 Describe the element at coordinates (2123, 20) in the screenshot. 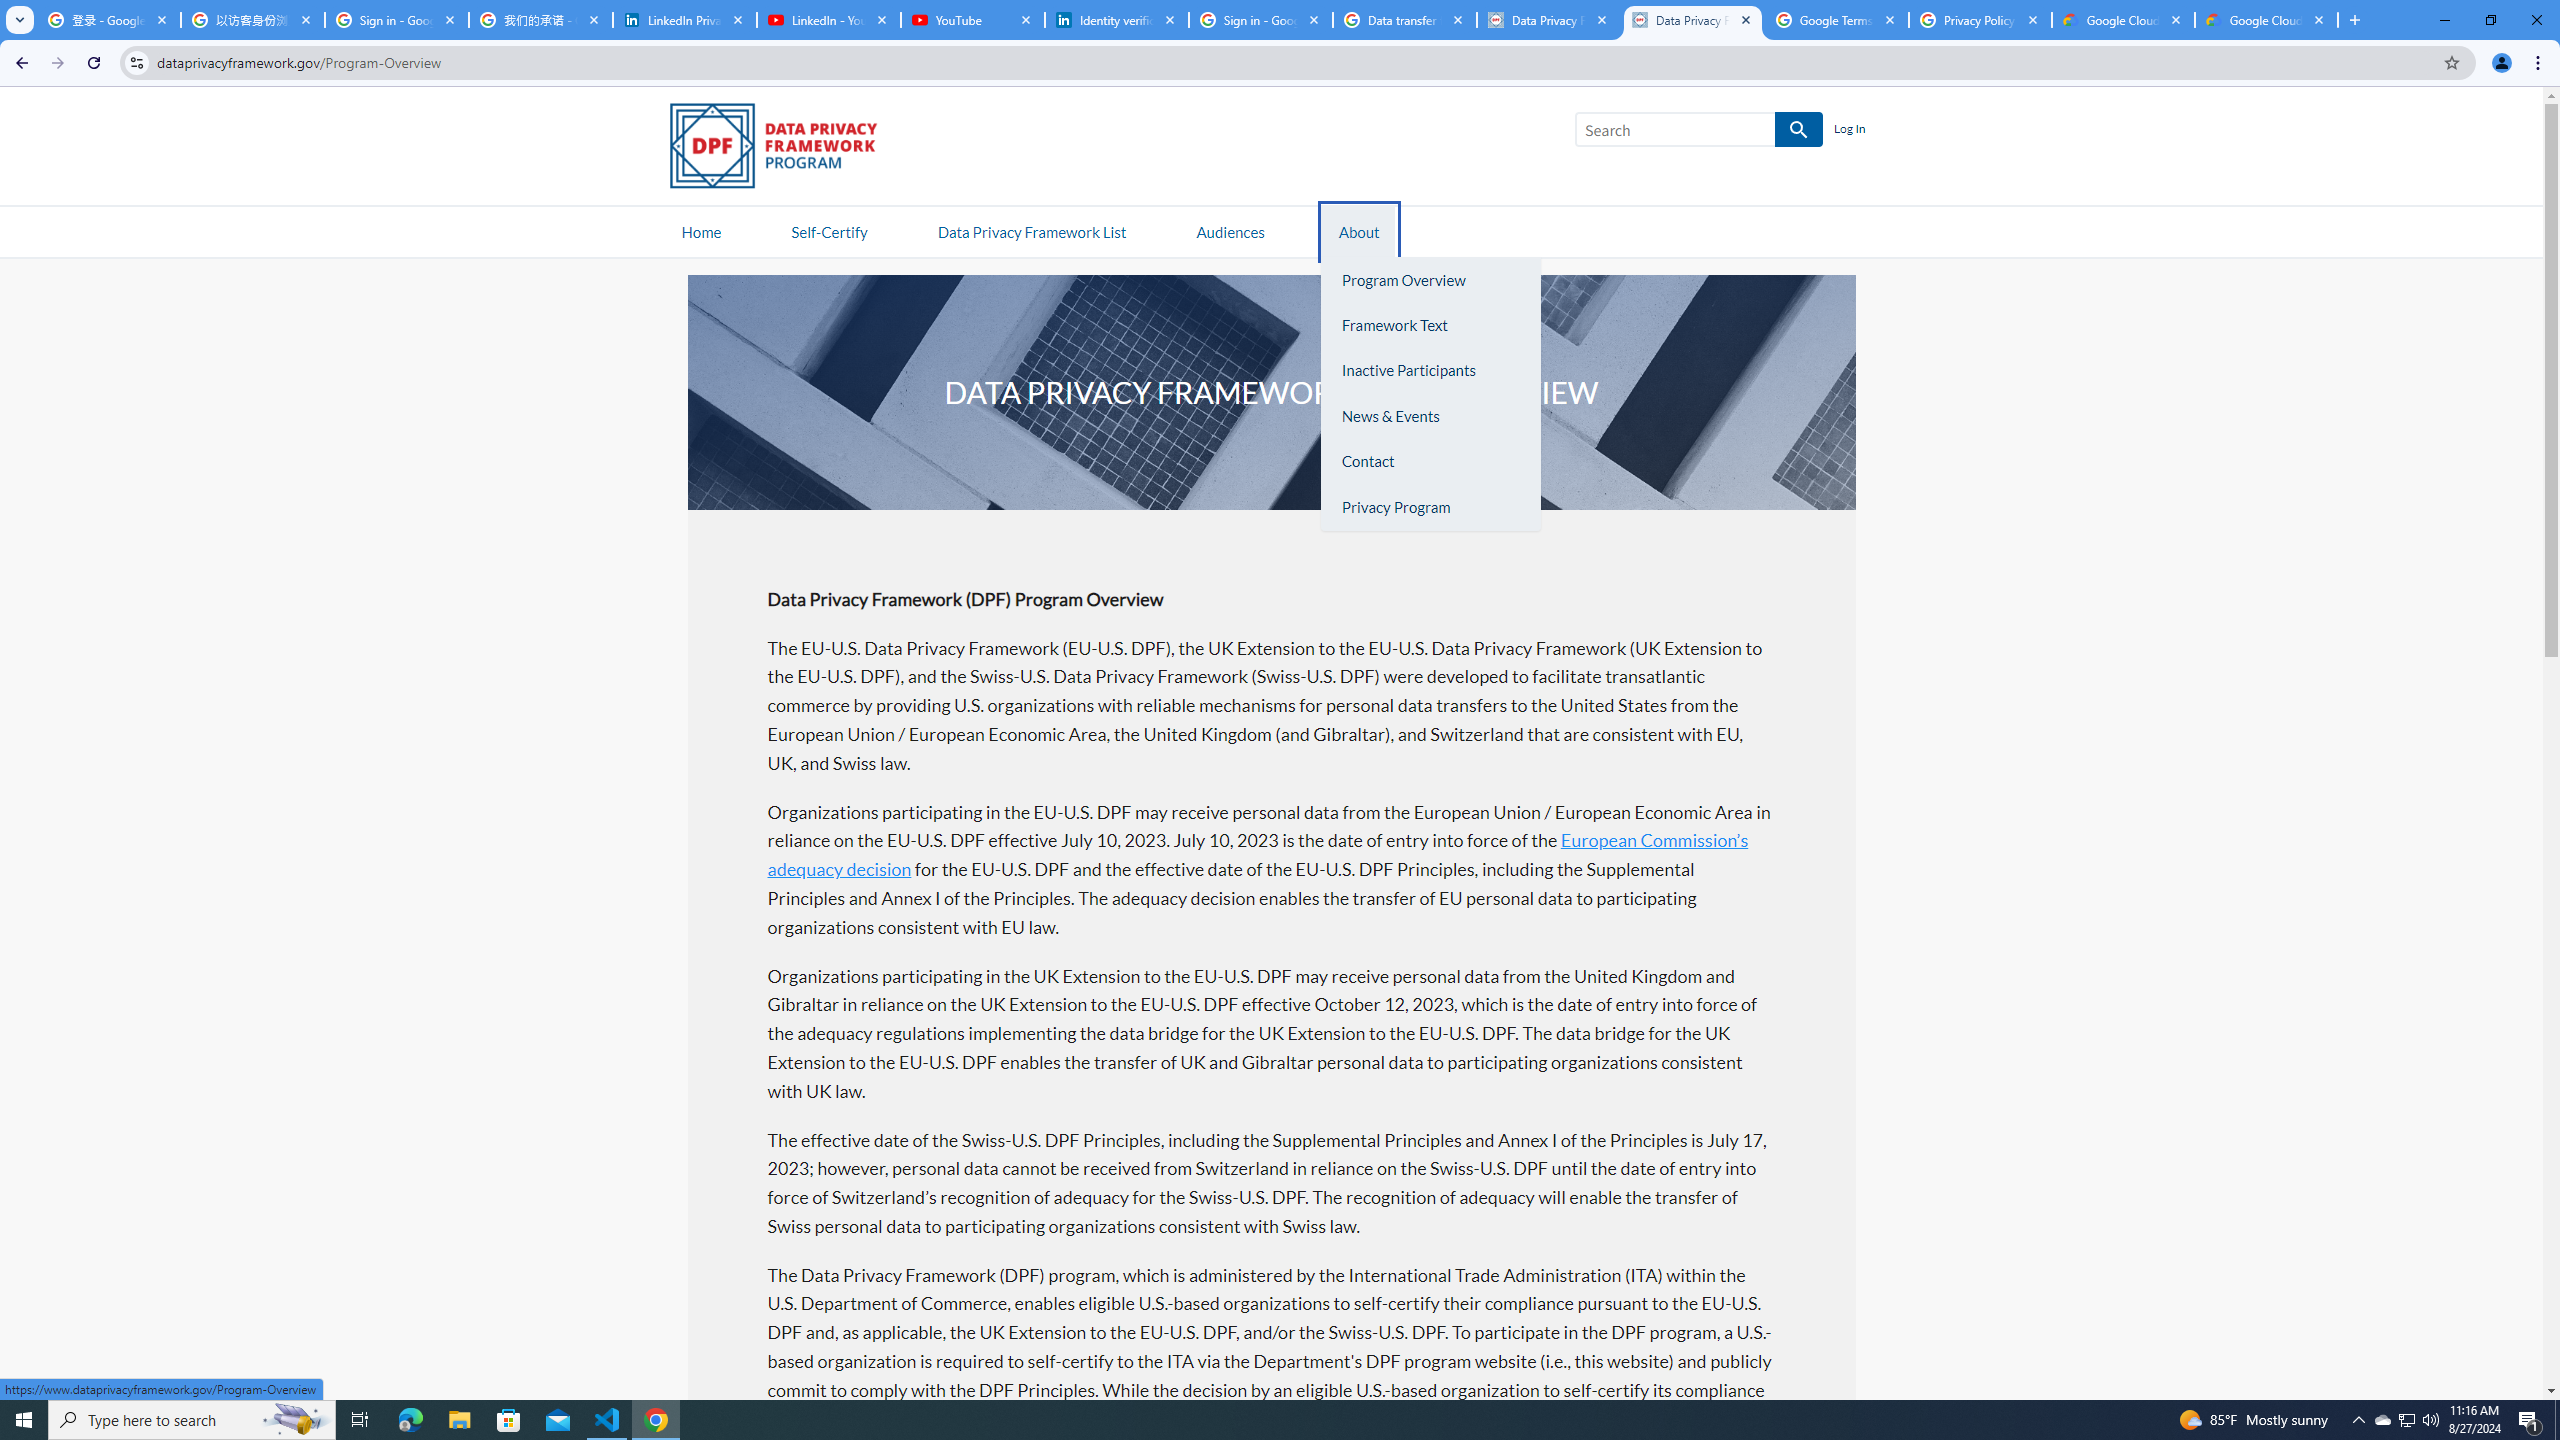

I see `Google Cloud Privacy Notice` at that location.